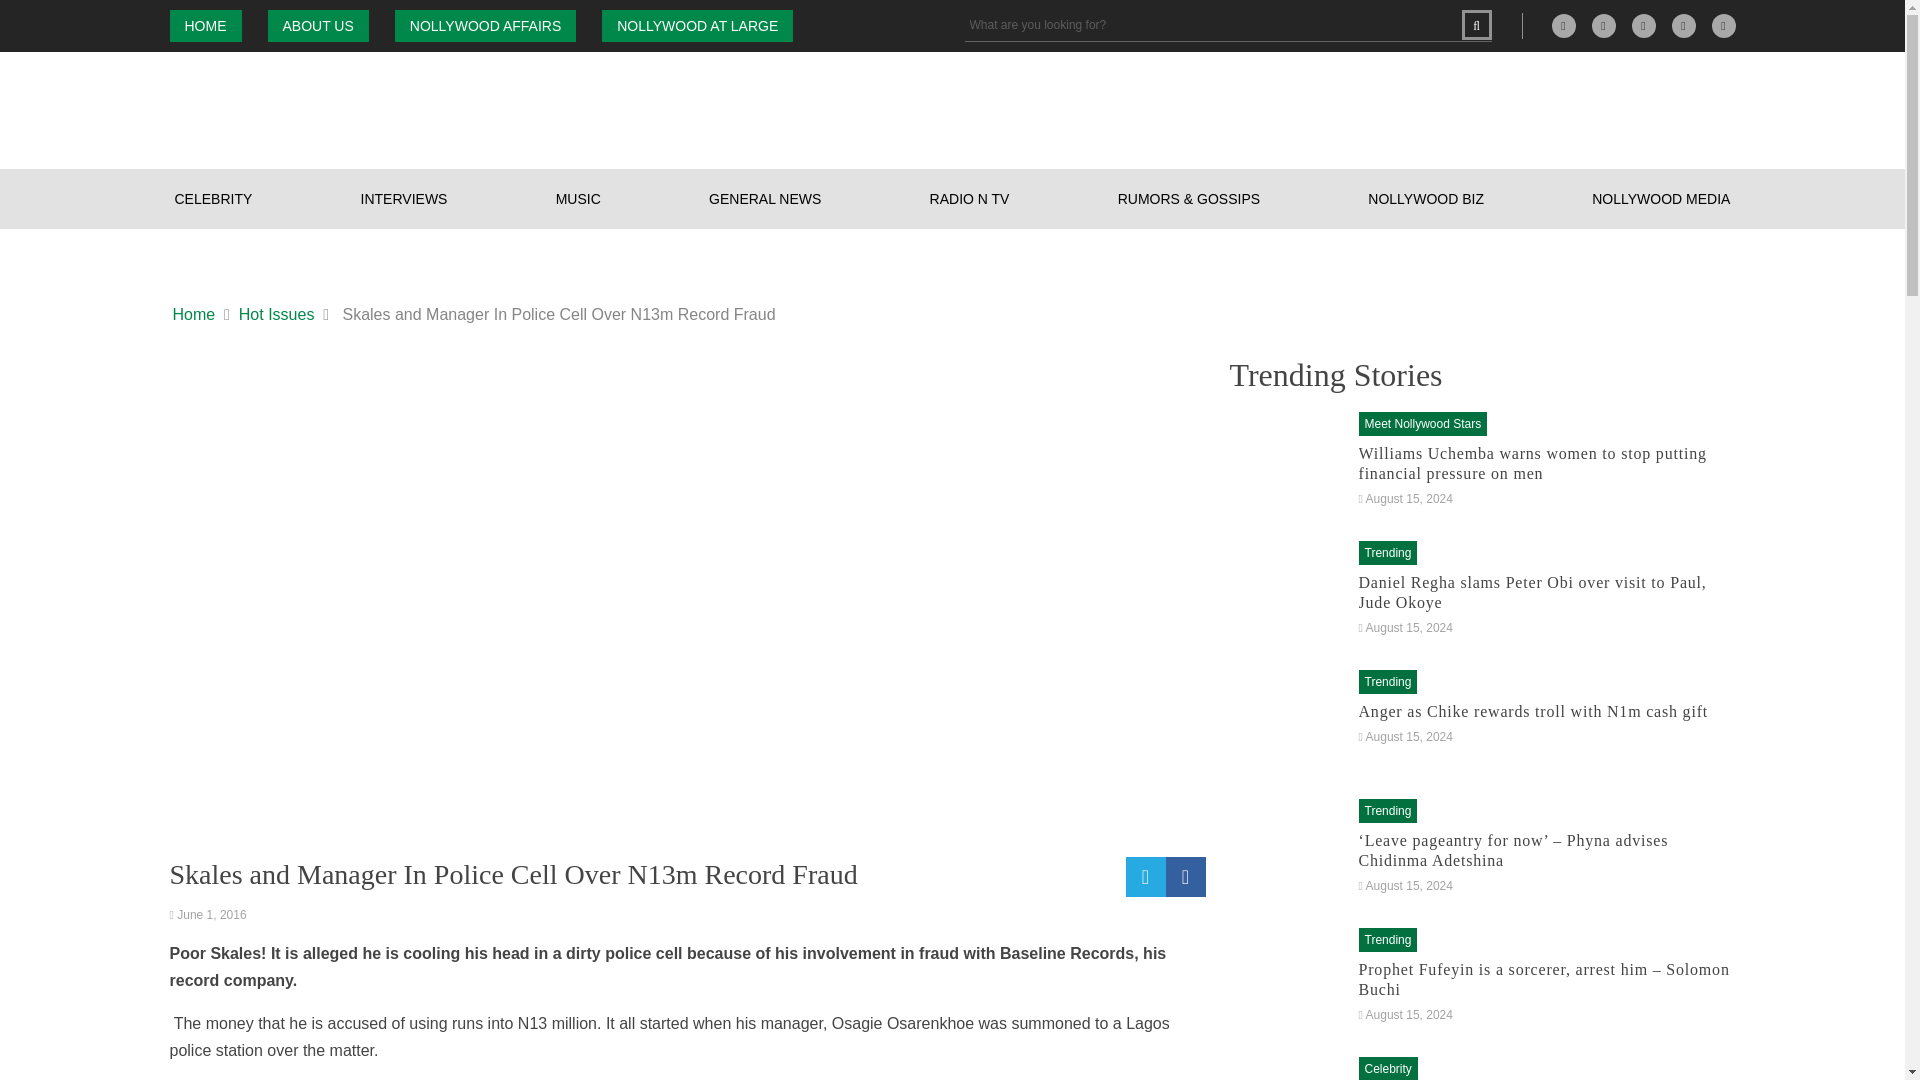 The image size is (1920, 1080). I want to click on NOLLYWOOD BIZ, so click(1426, 198).